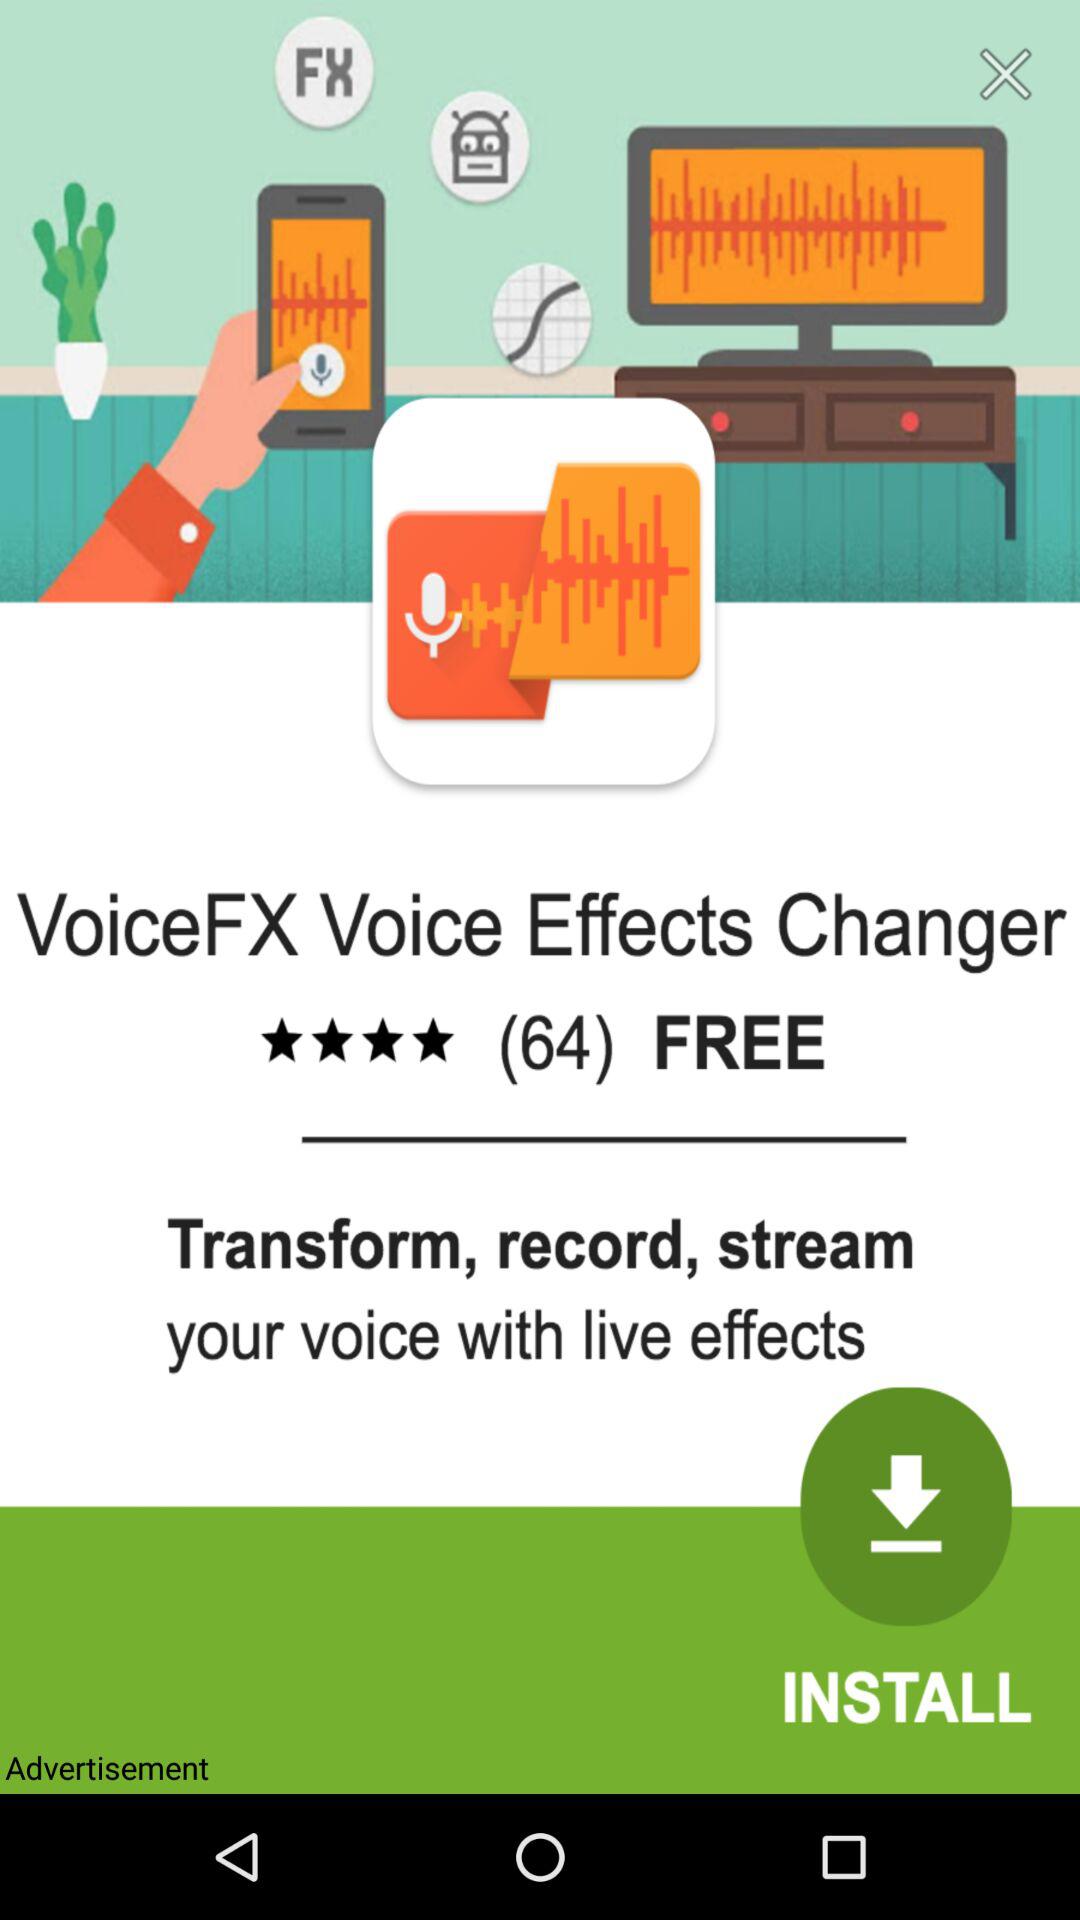 The width and height of the screenshot is (1080, 1920). Describe the element at coordinates (1006, 74) in the screenshot. I see `close page` at that location.